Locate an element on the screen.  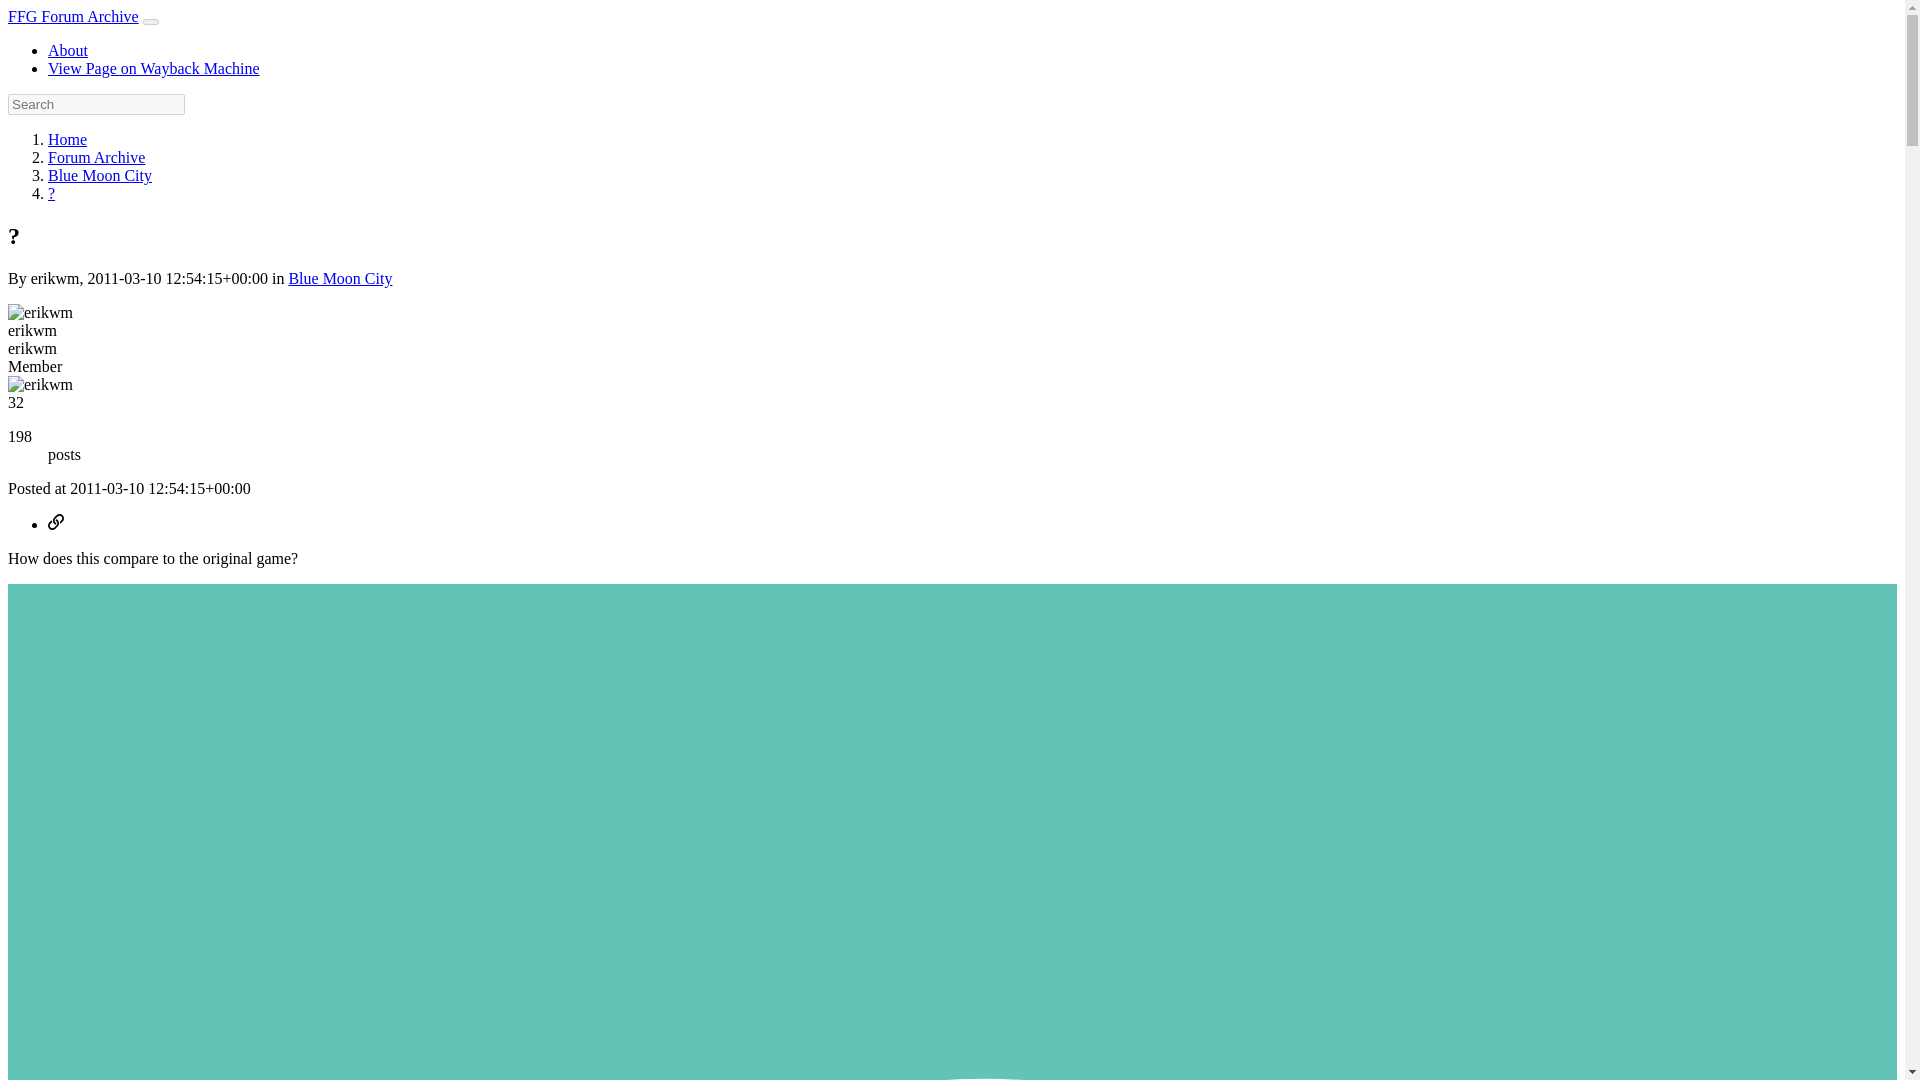
View Page on Wayback Machine is located at coordinates (154, 68).